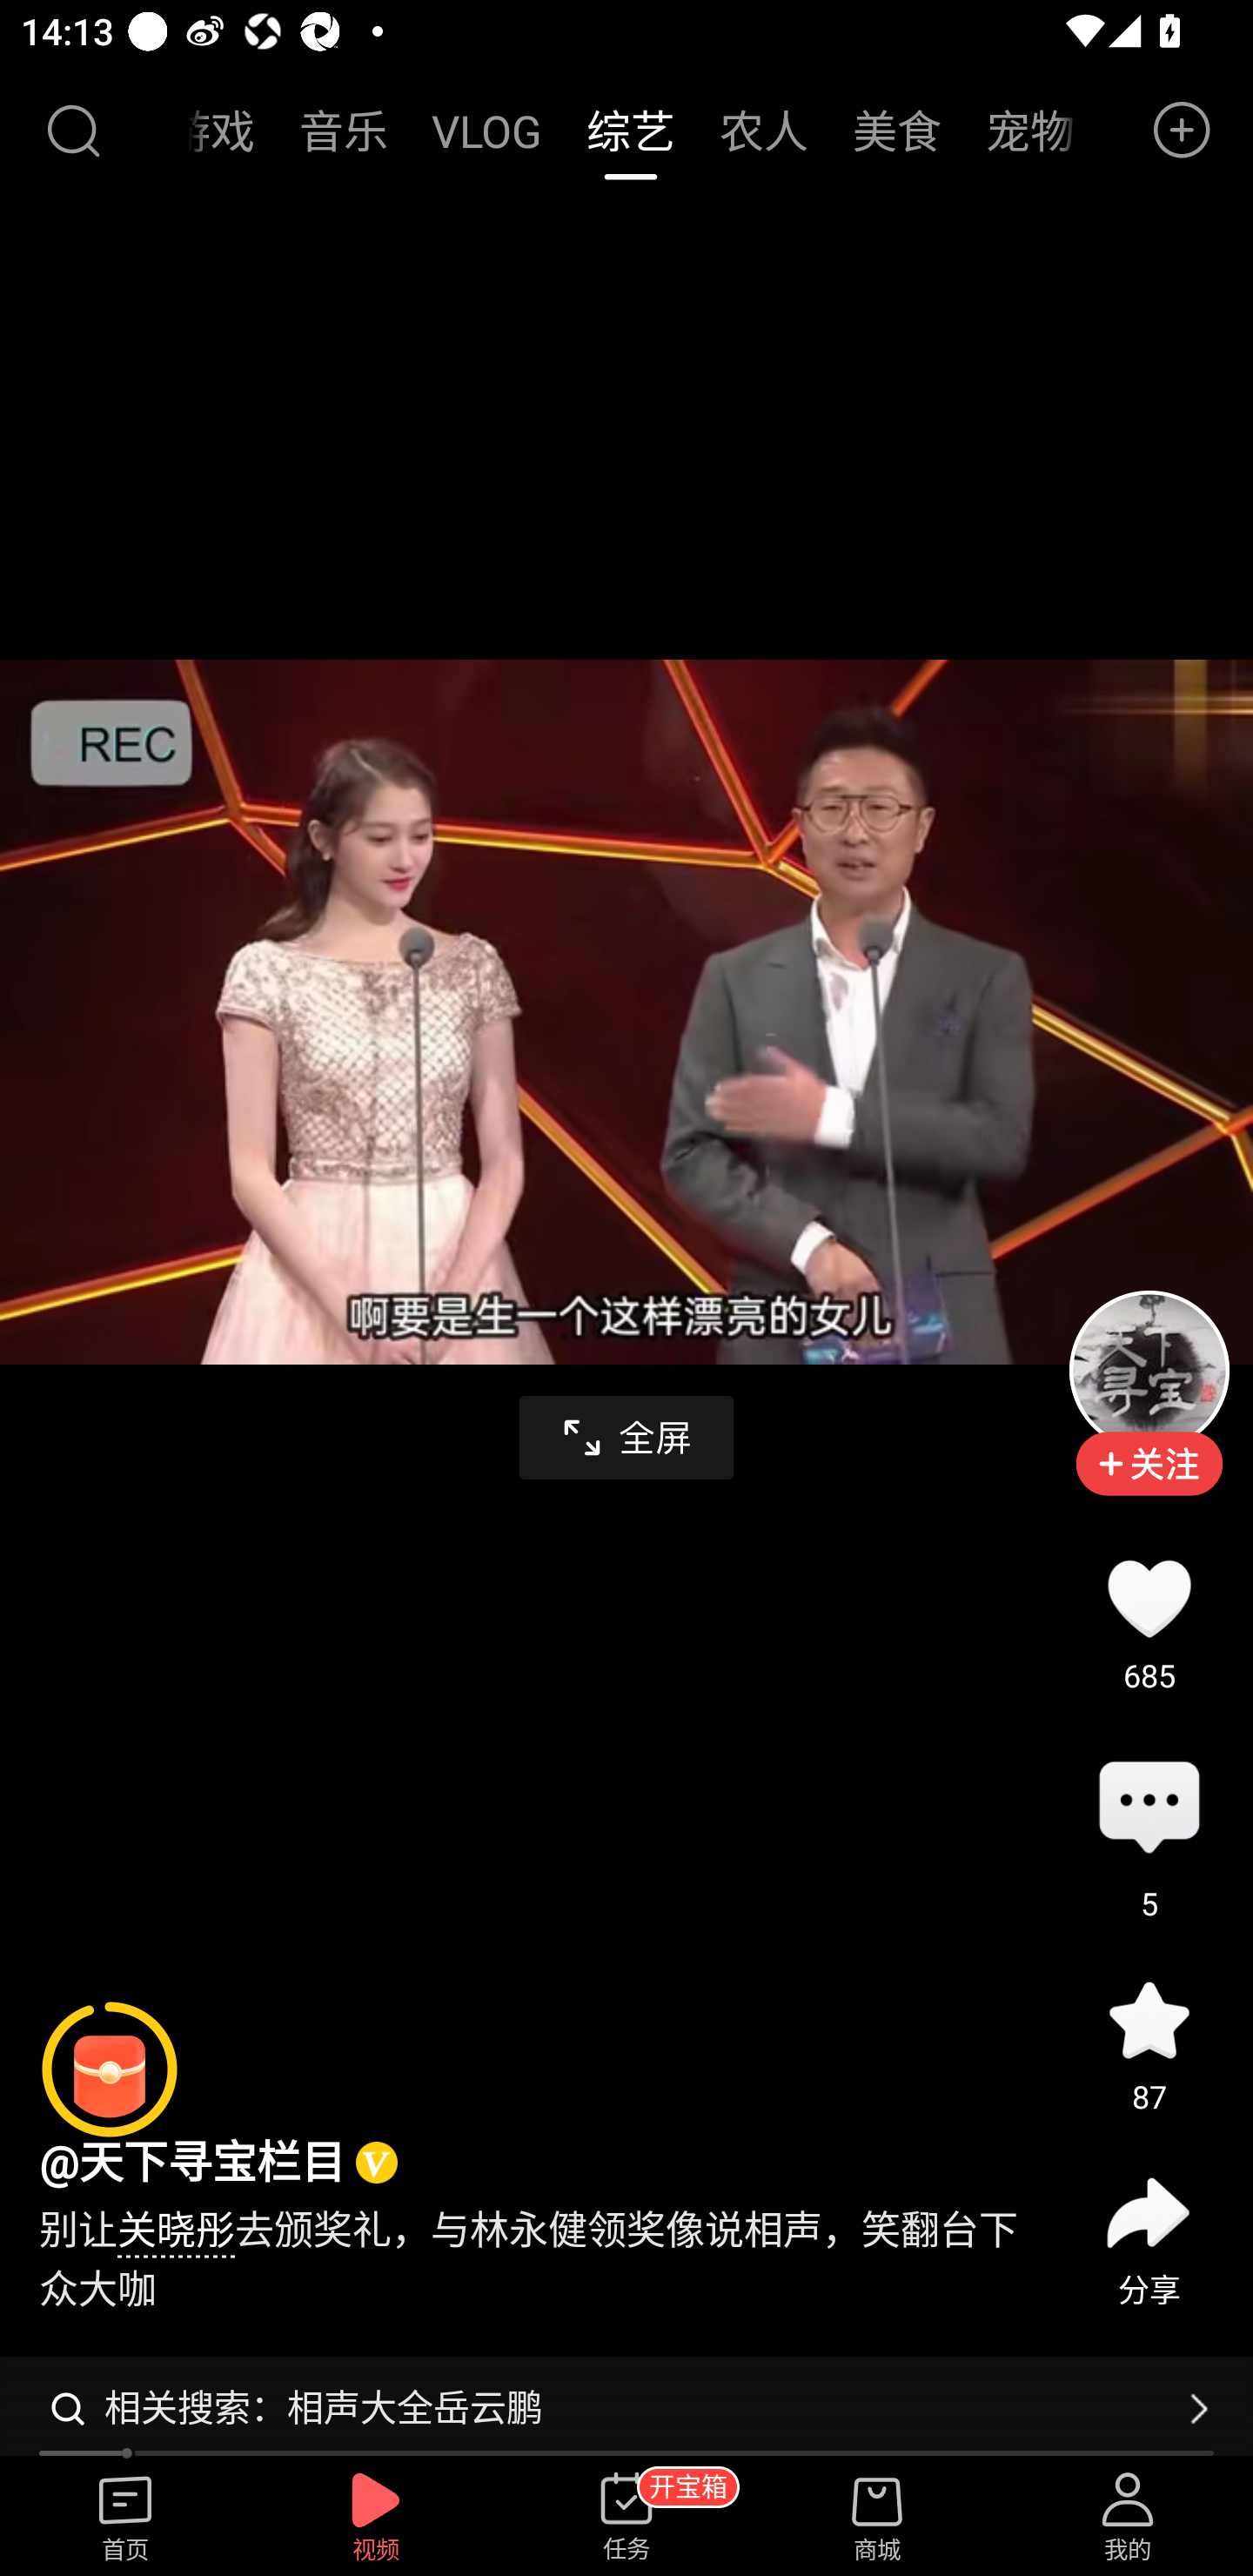 Image resolution: width=1253 pixels, height=2576 pixels. Describe the element at coordinates (343, 130) in the screenshot. I see `音乐` at that location.